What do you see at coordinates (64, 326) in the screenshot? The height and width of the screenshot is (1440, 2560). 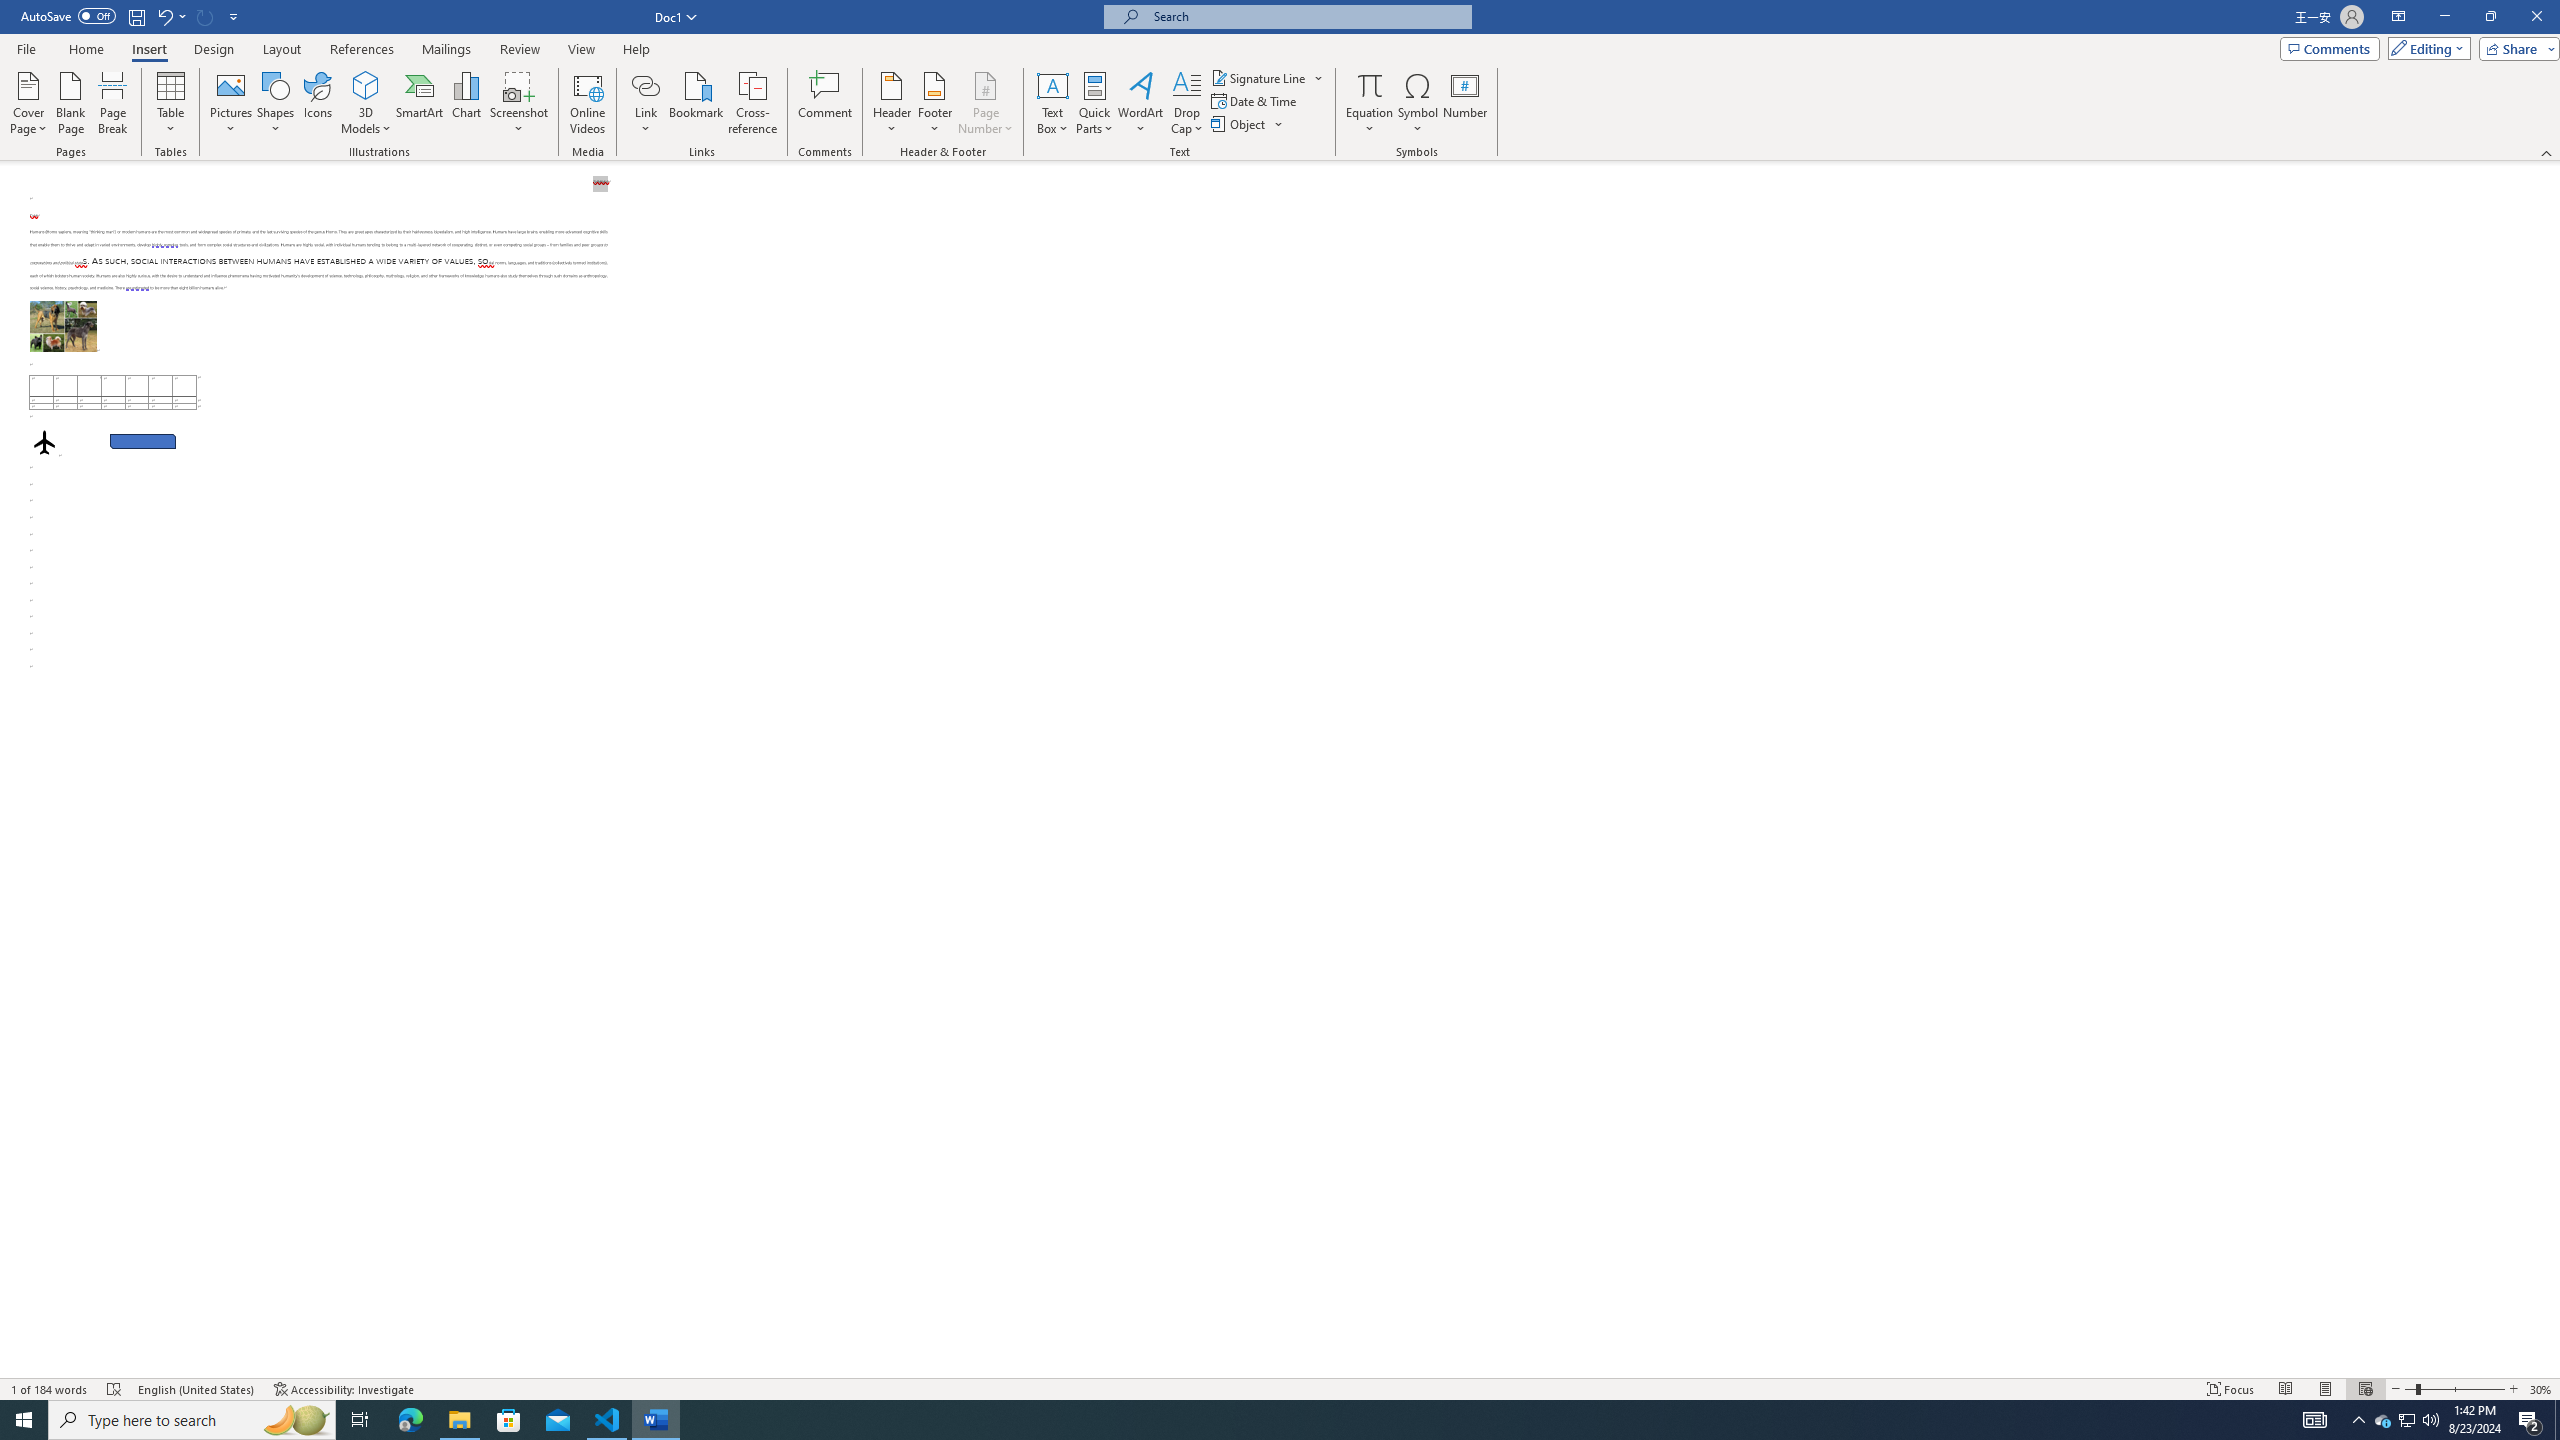 I see `Morphological variation in six dogs` at bounding box center [64, 326].